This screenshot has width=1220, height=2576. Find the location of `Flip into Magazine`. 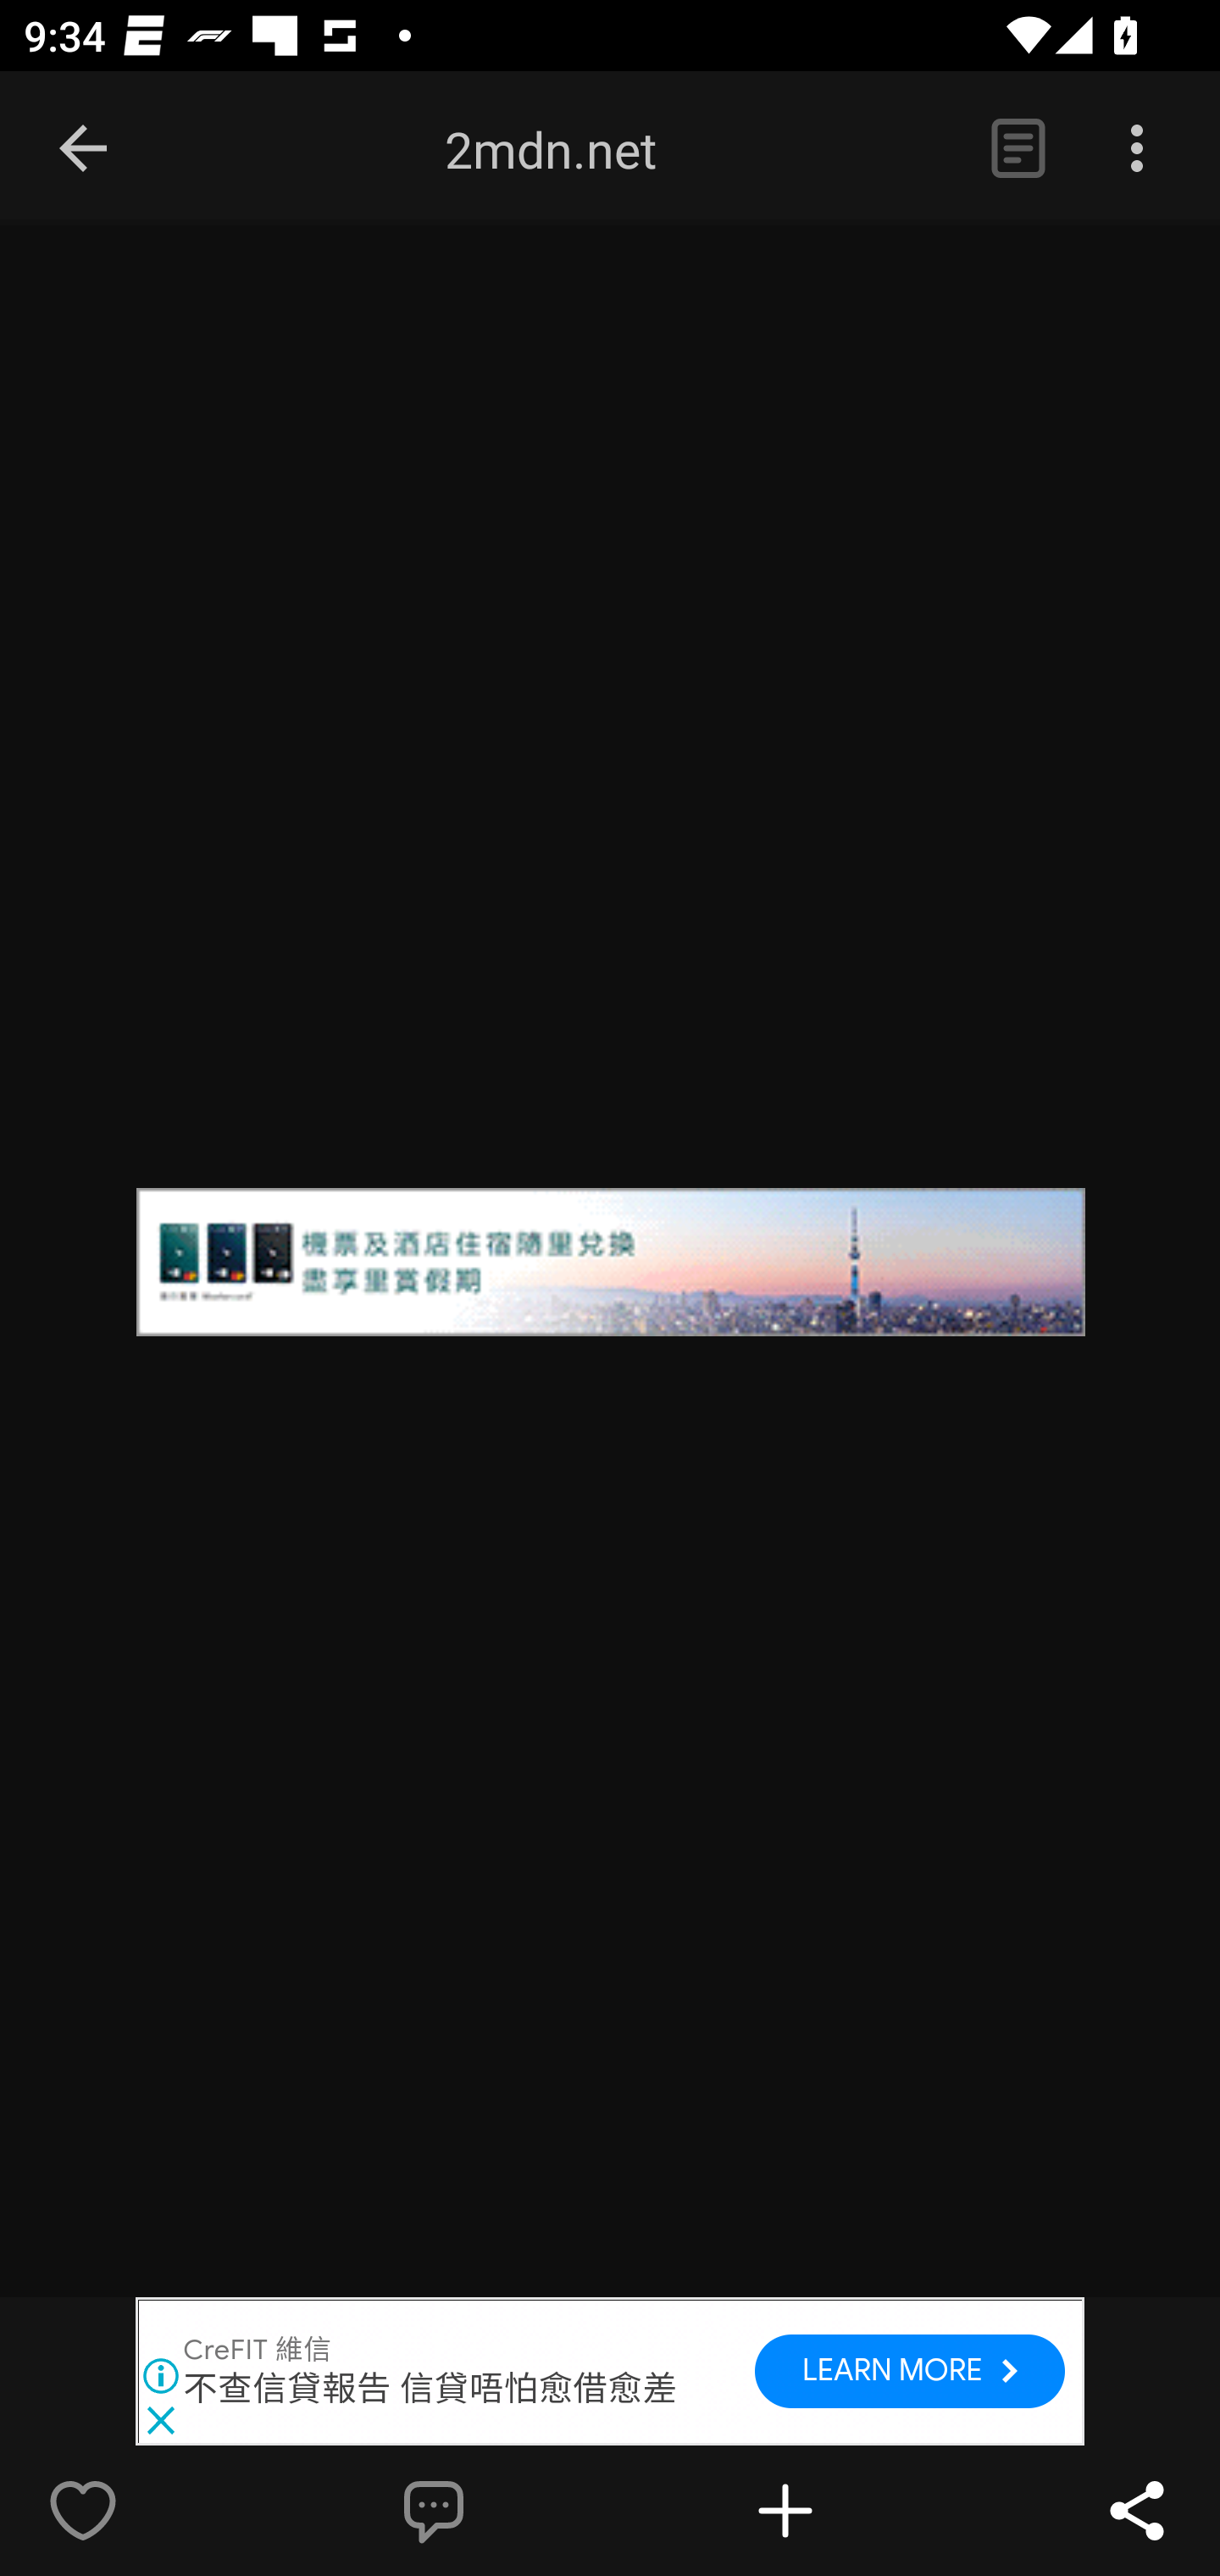

Flip into Magazine is located at coordinates (856, 2510).